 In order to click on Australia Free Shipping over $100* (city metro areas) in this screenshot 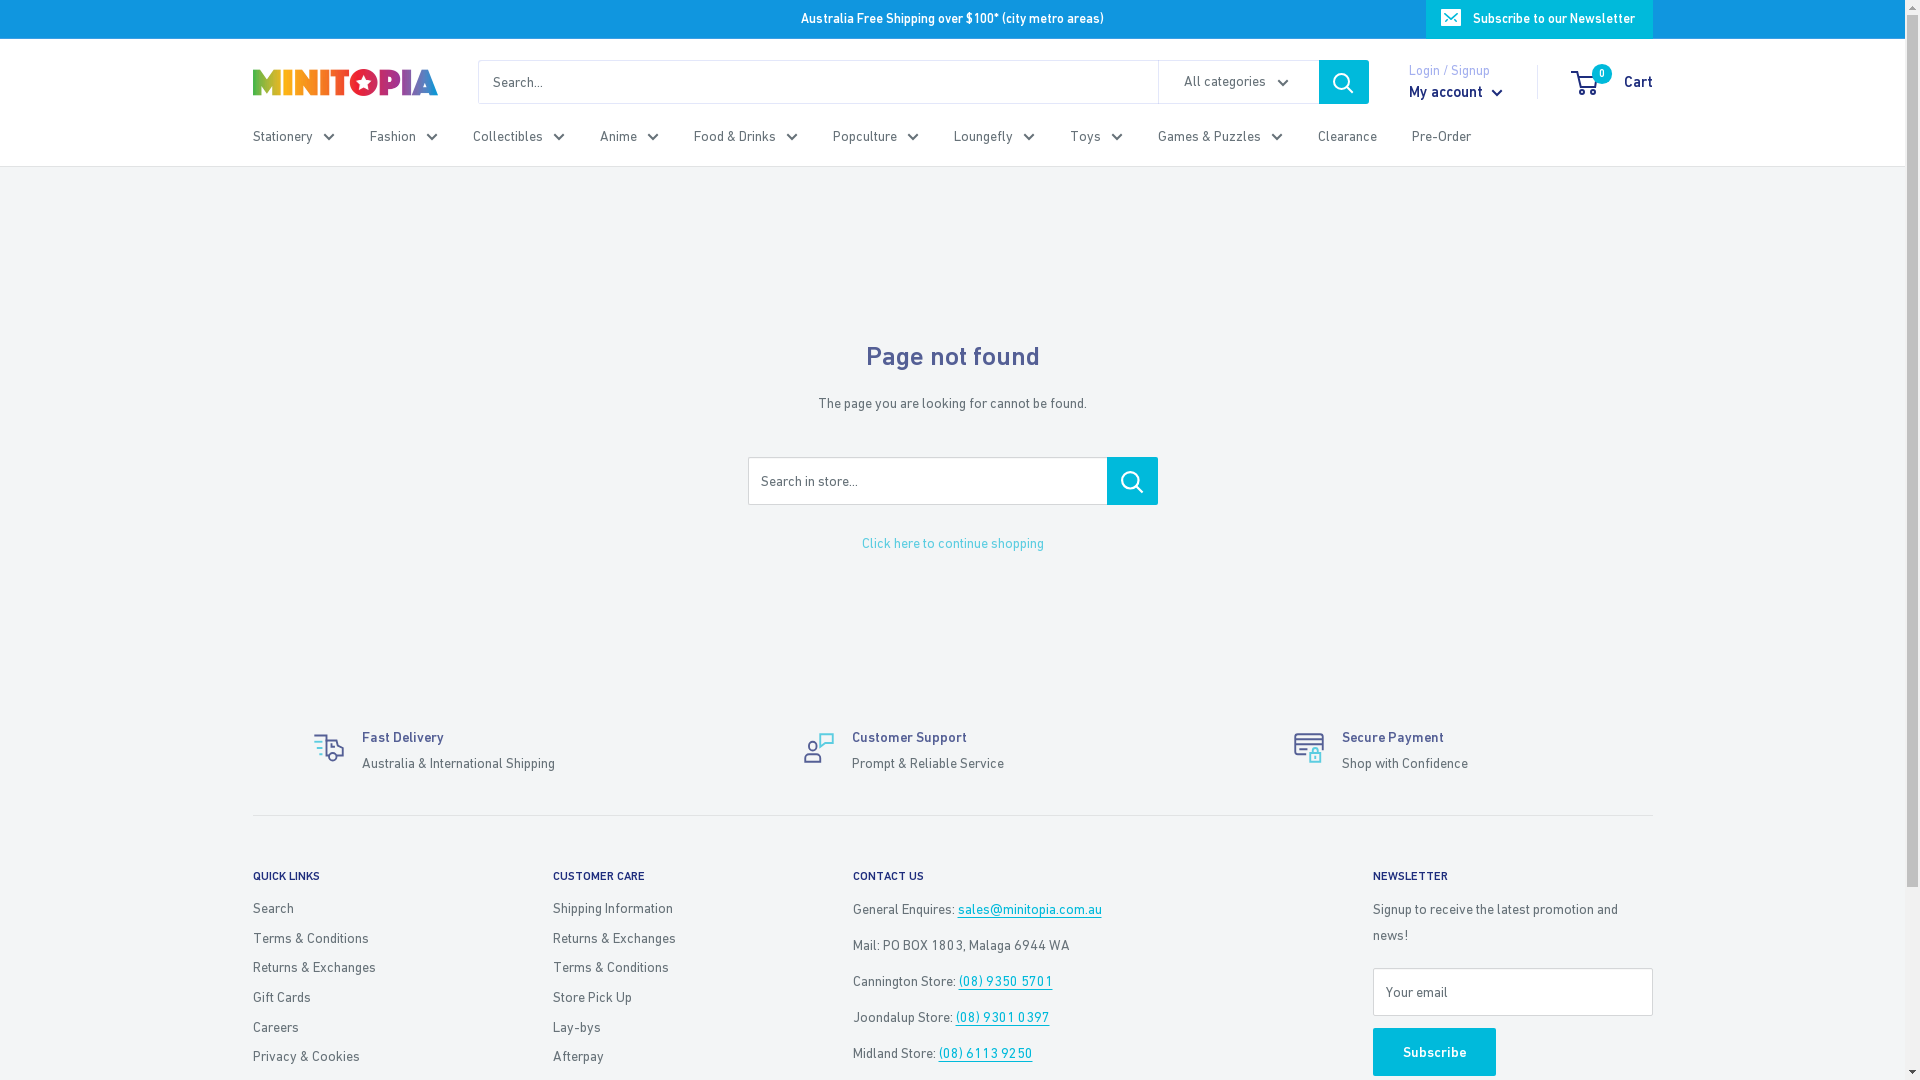, I will do `click(839, 19)`.